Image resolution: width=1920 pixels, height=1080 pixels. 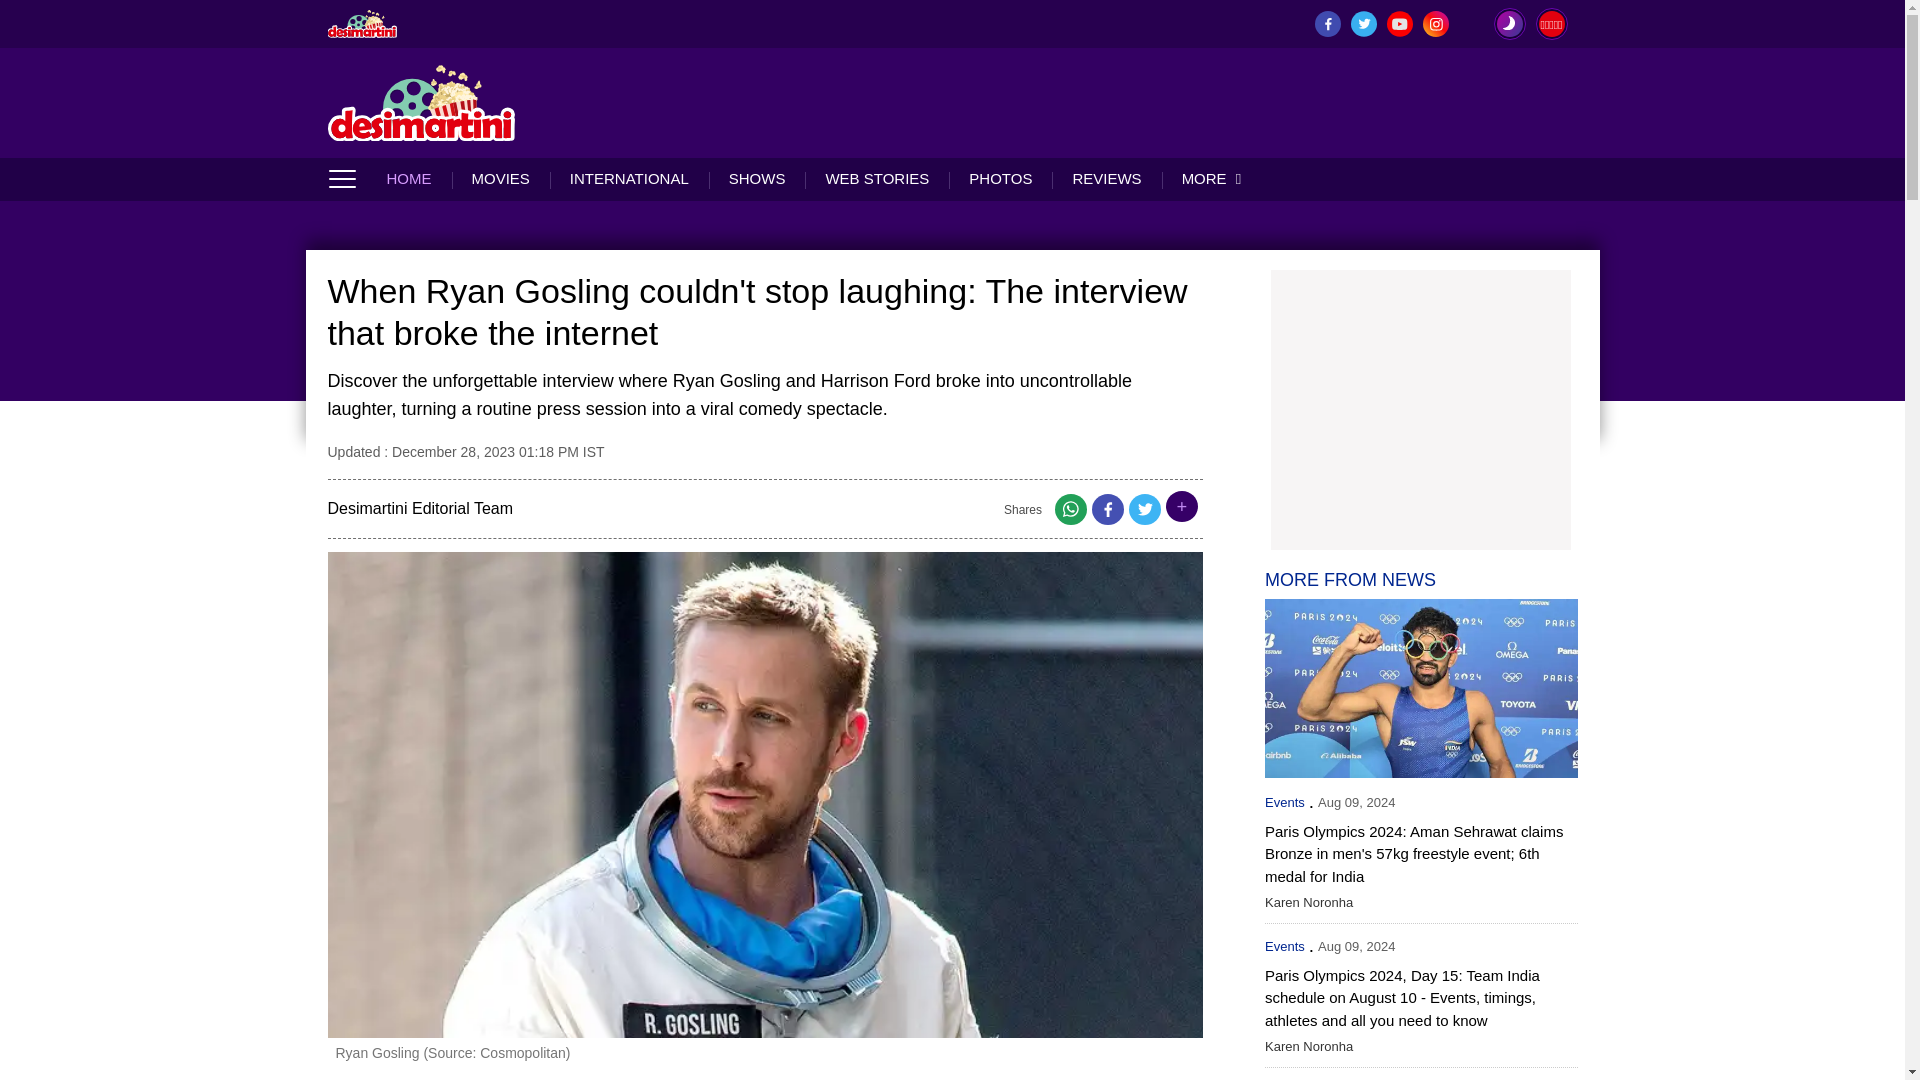 I want to click on SHOWS, so click(x=757, y=178).